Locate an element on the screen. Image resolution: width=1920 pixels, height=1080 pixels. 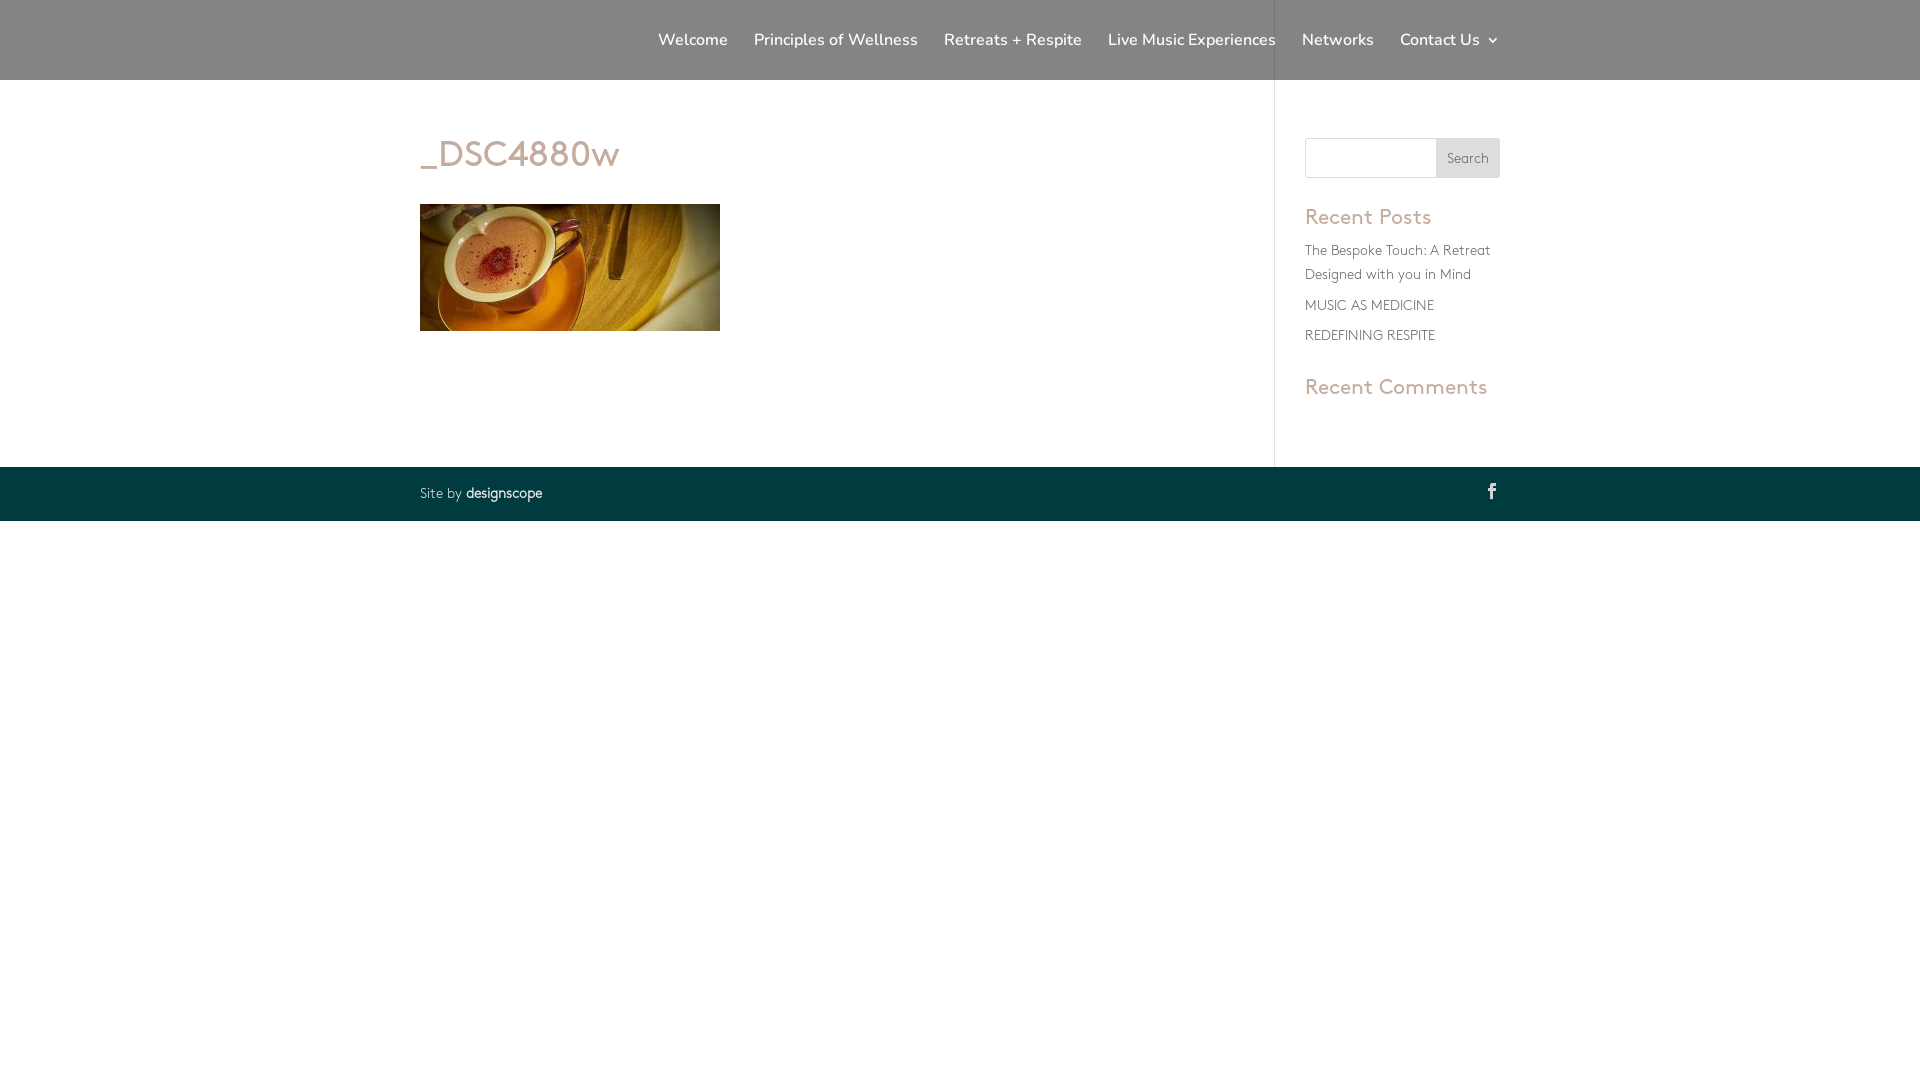
Principles of Wellness is located at coordinates (836, 56).